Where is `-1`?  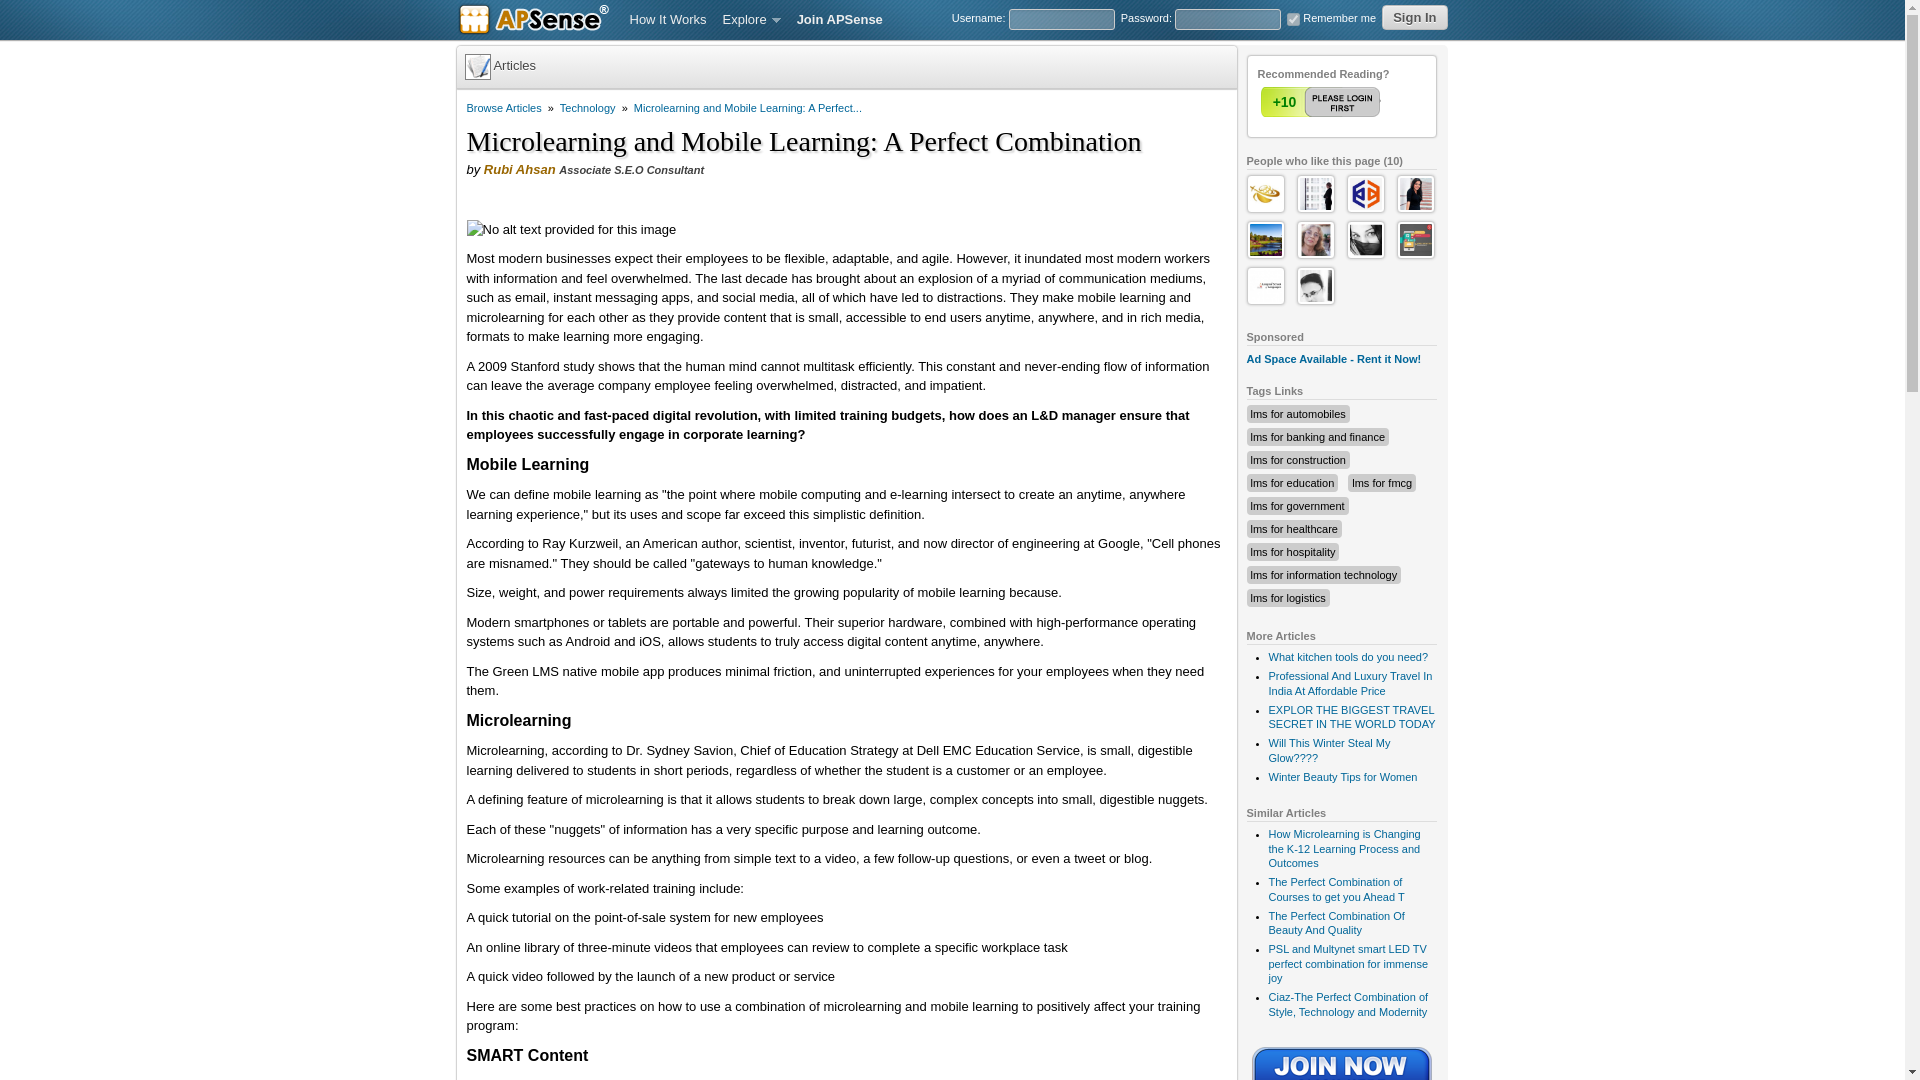 -1 is located at coordinates (1361, 102).